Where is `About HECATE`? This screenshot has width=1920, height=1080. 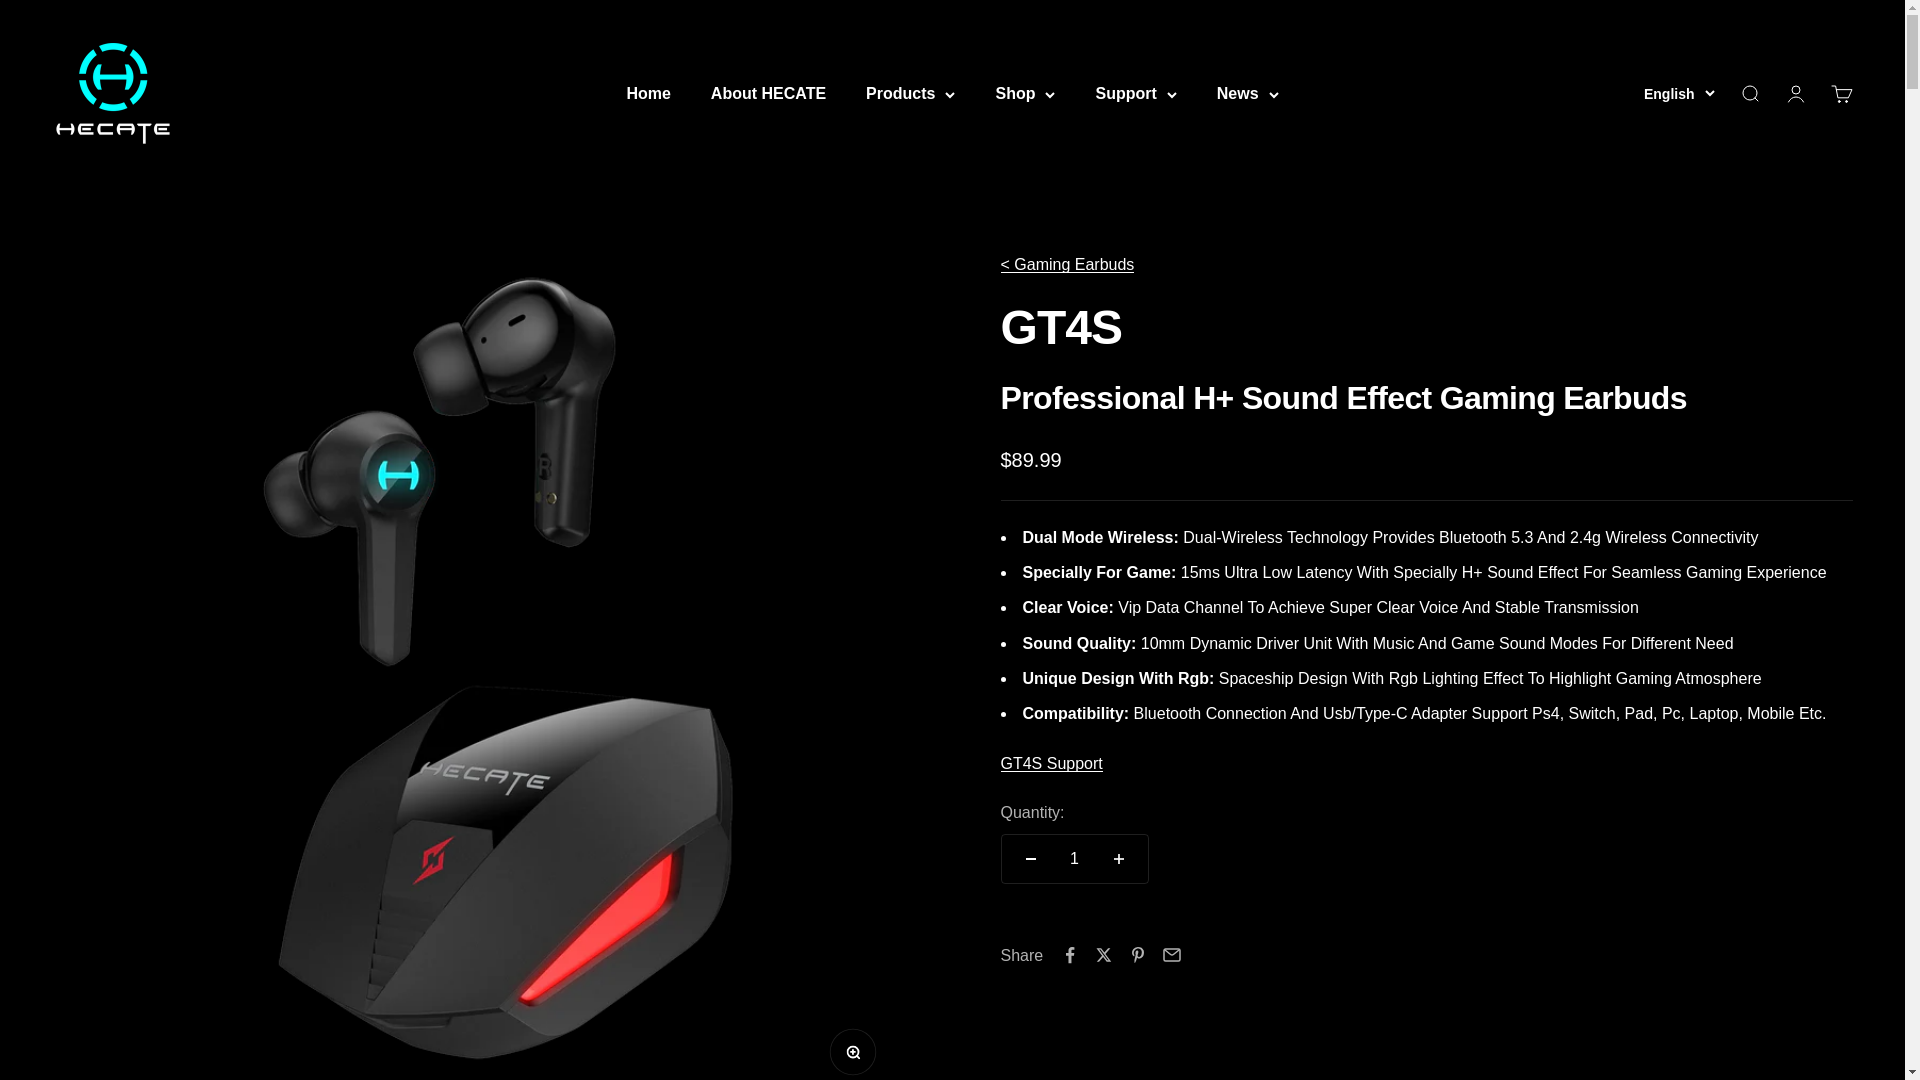 About HECATE is located at coordinates (112, 94).